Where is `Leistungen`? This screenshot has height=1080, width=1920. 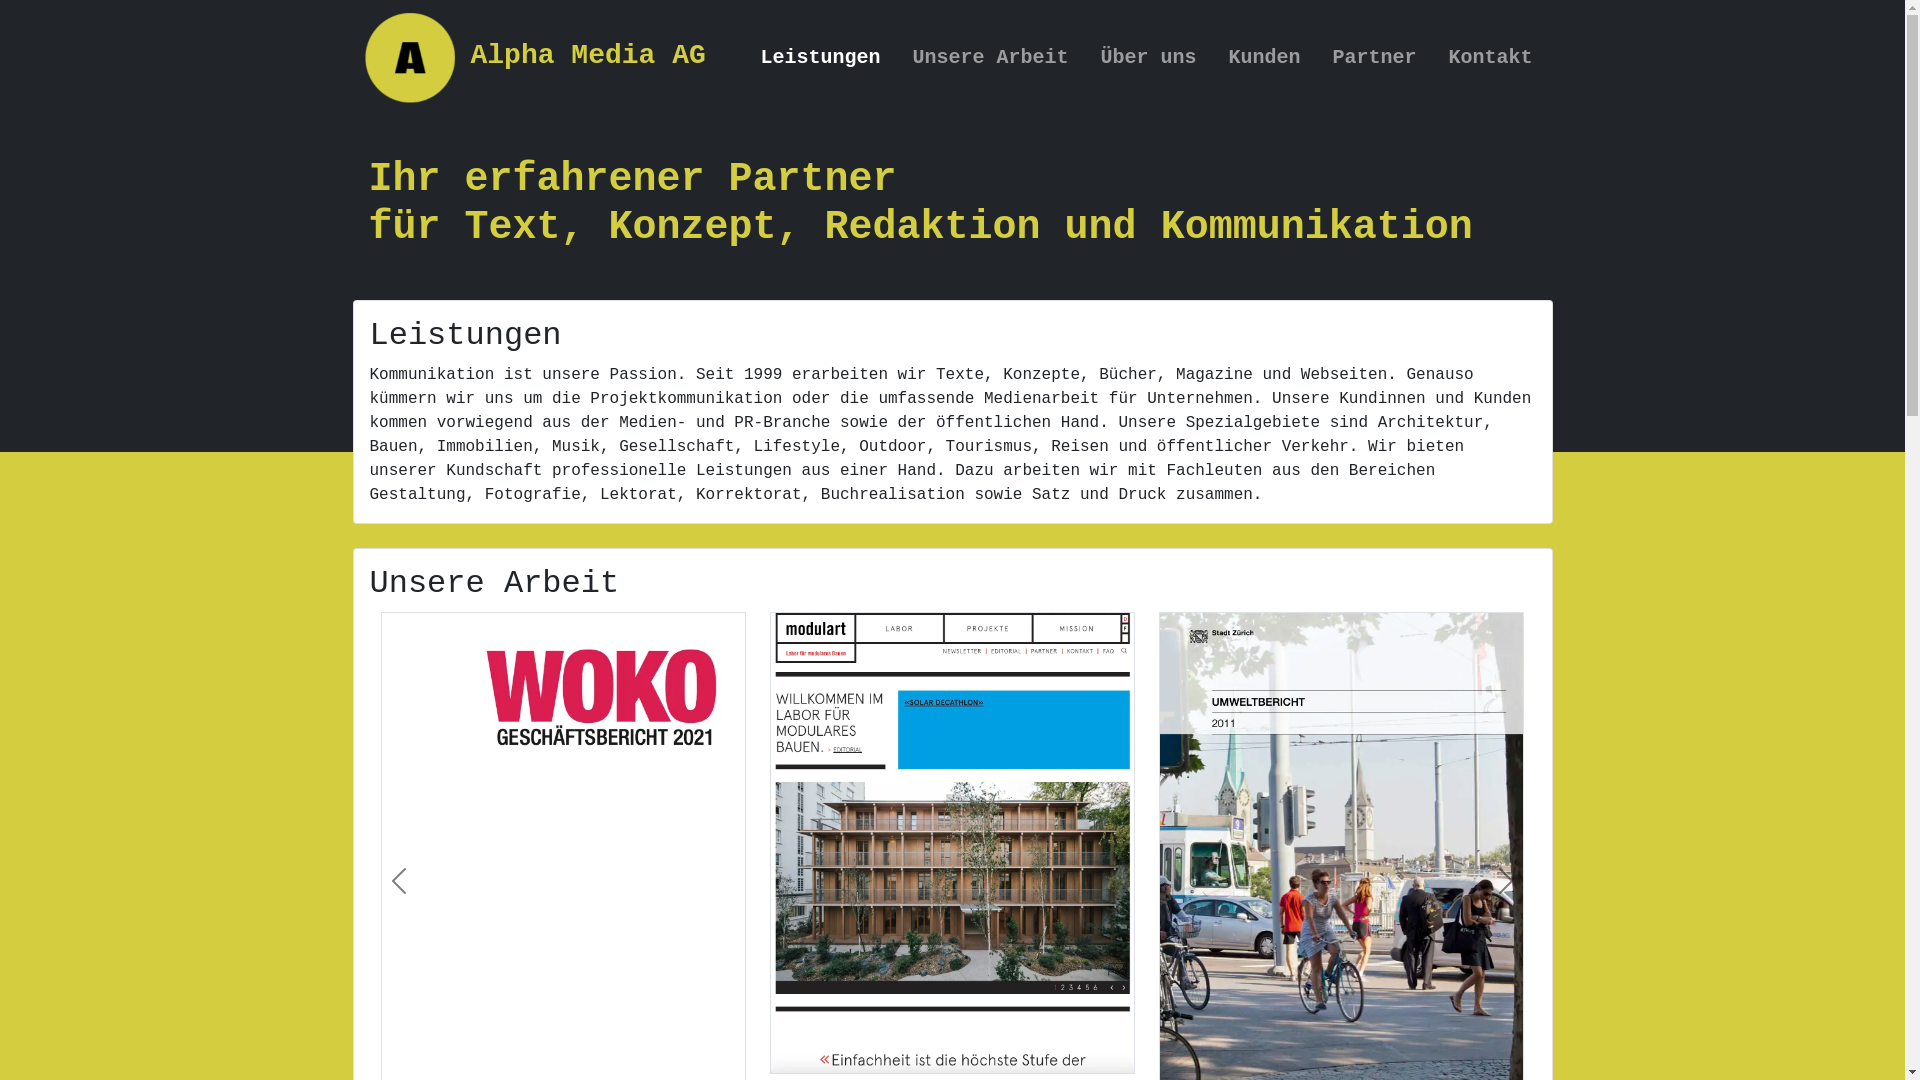
Leistungen is located at coordinates (820, 58).